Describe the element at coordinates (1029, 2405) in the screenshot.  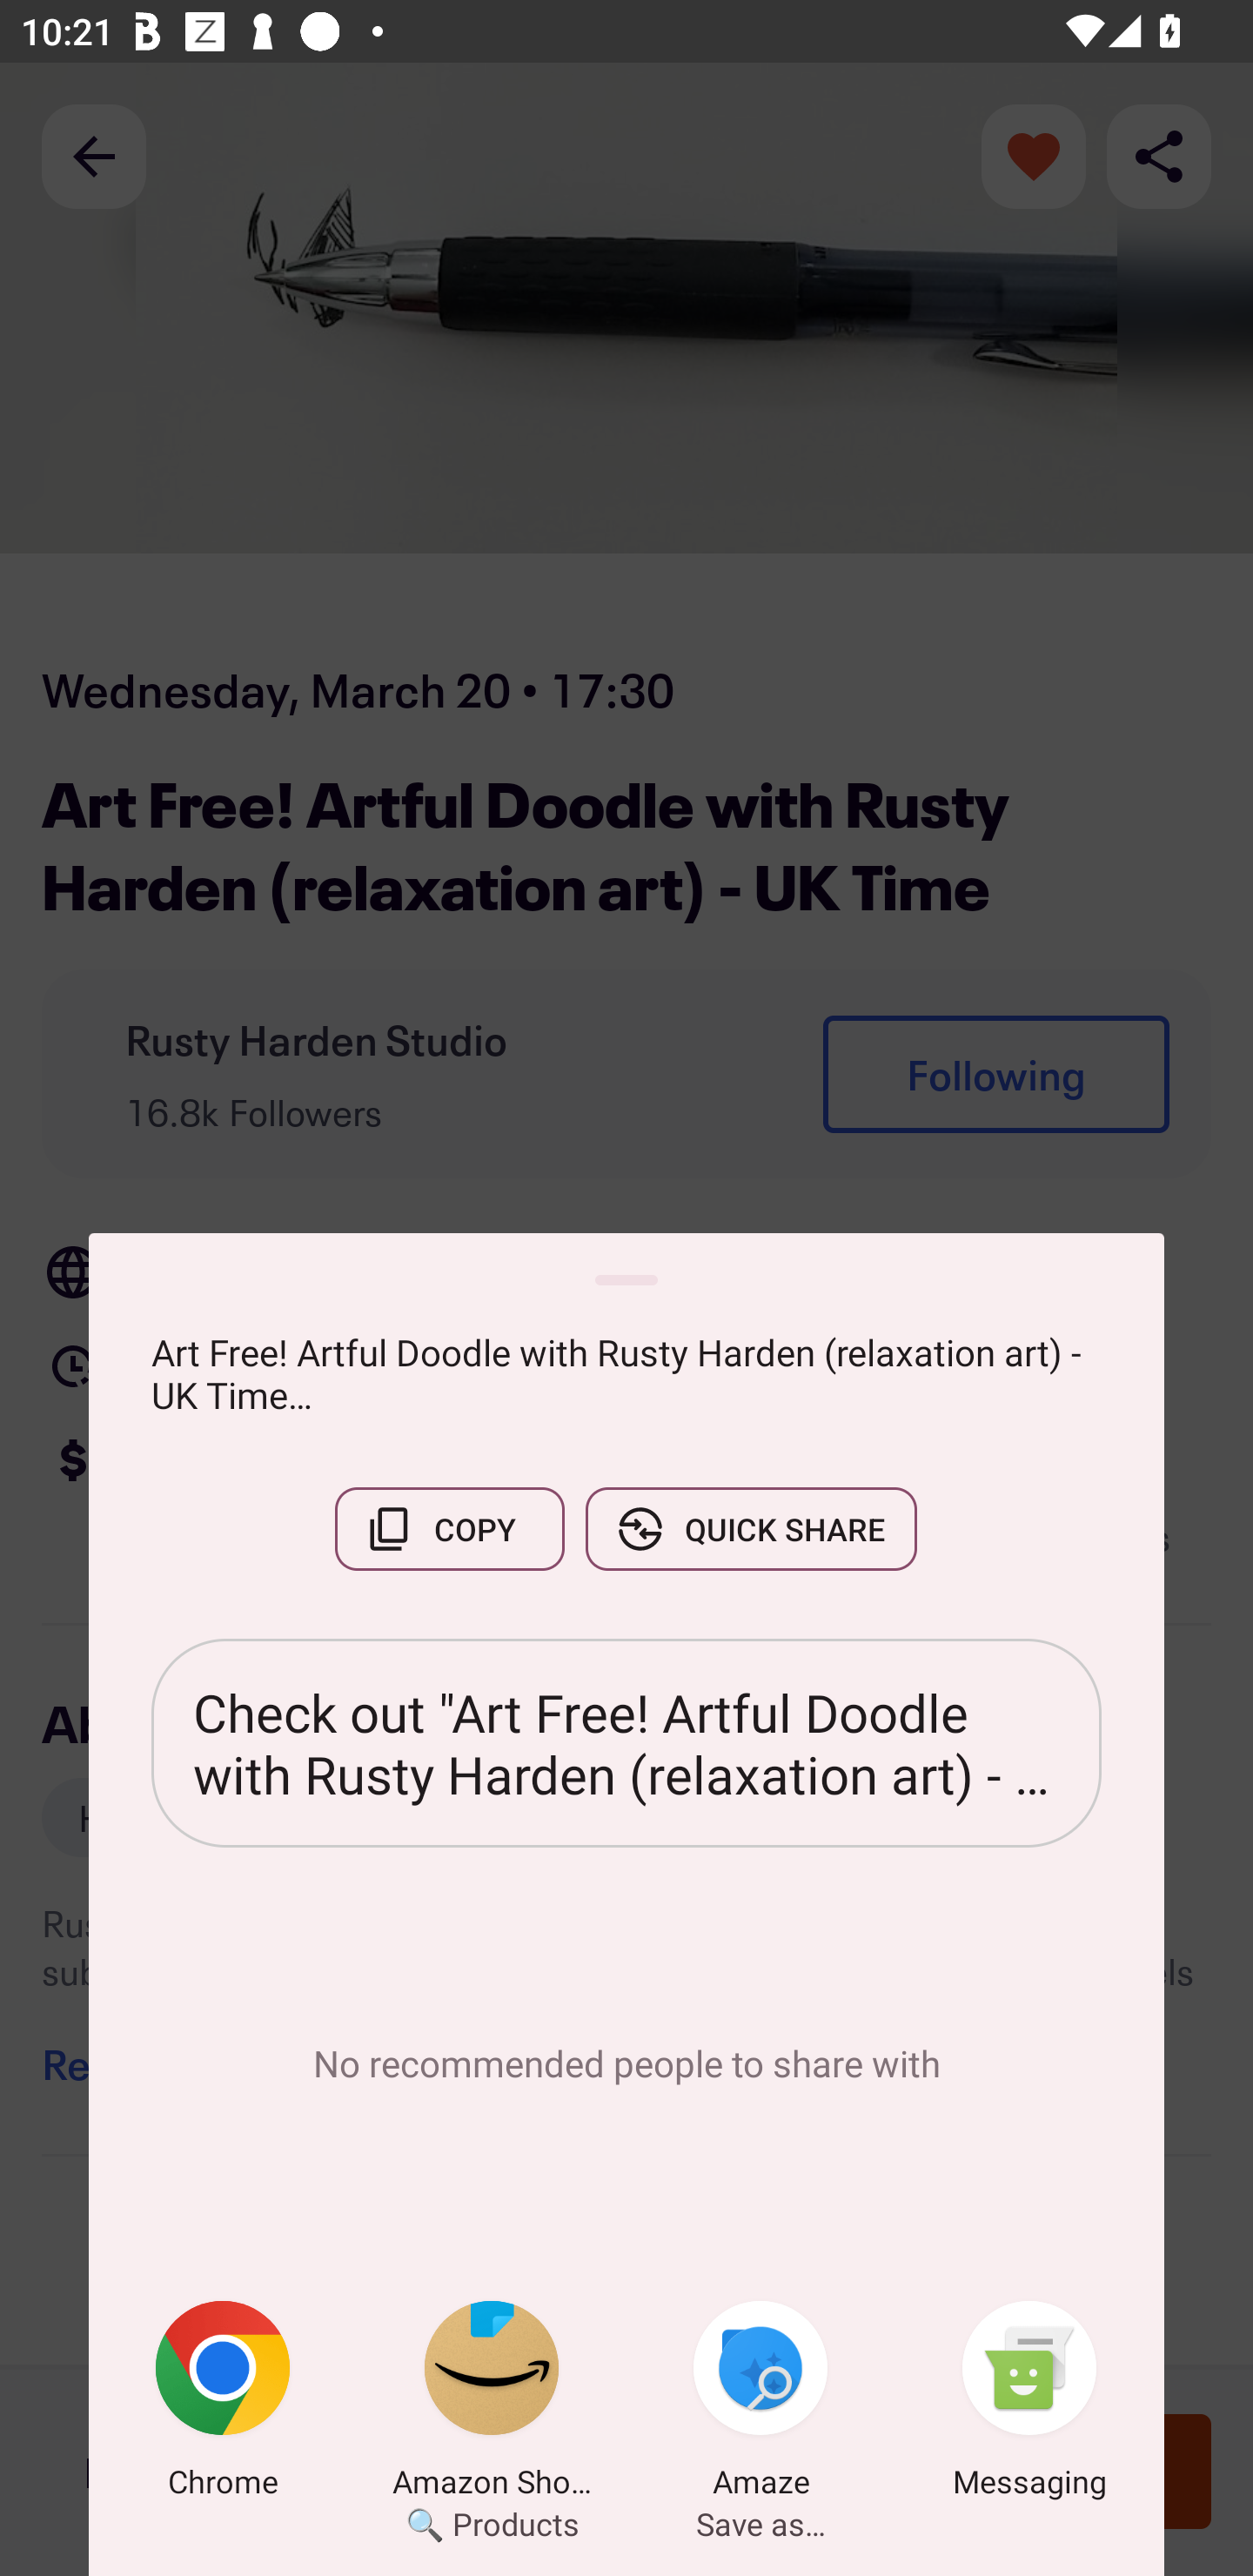
I see `Messaging` at that location.